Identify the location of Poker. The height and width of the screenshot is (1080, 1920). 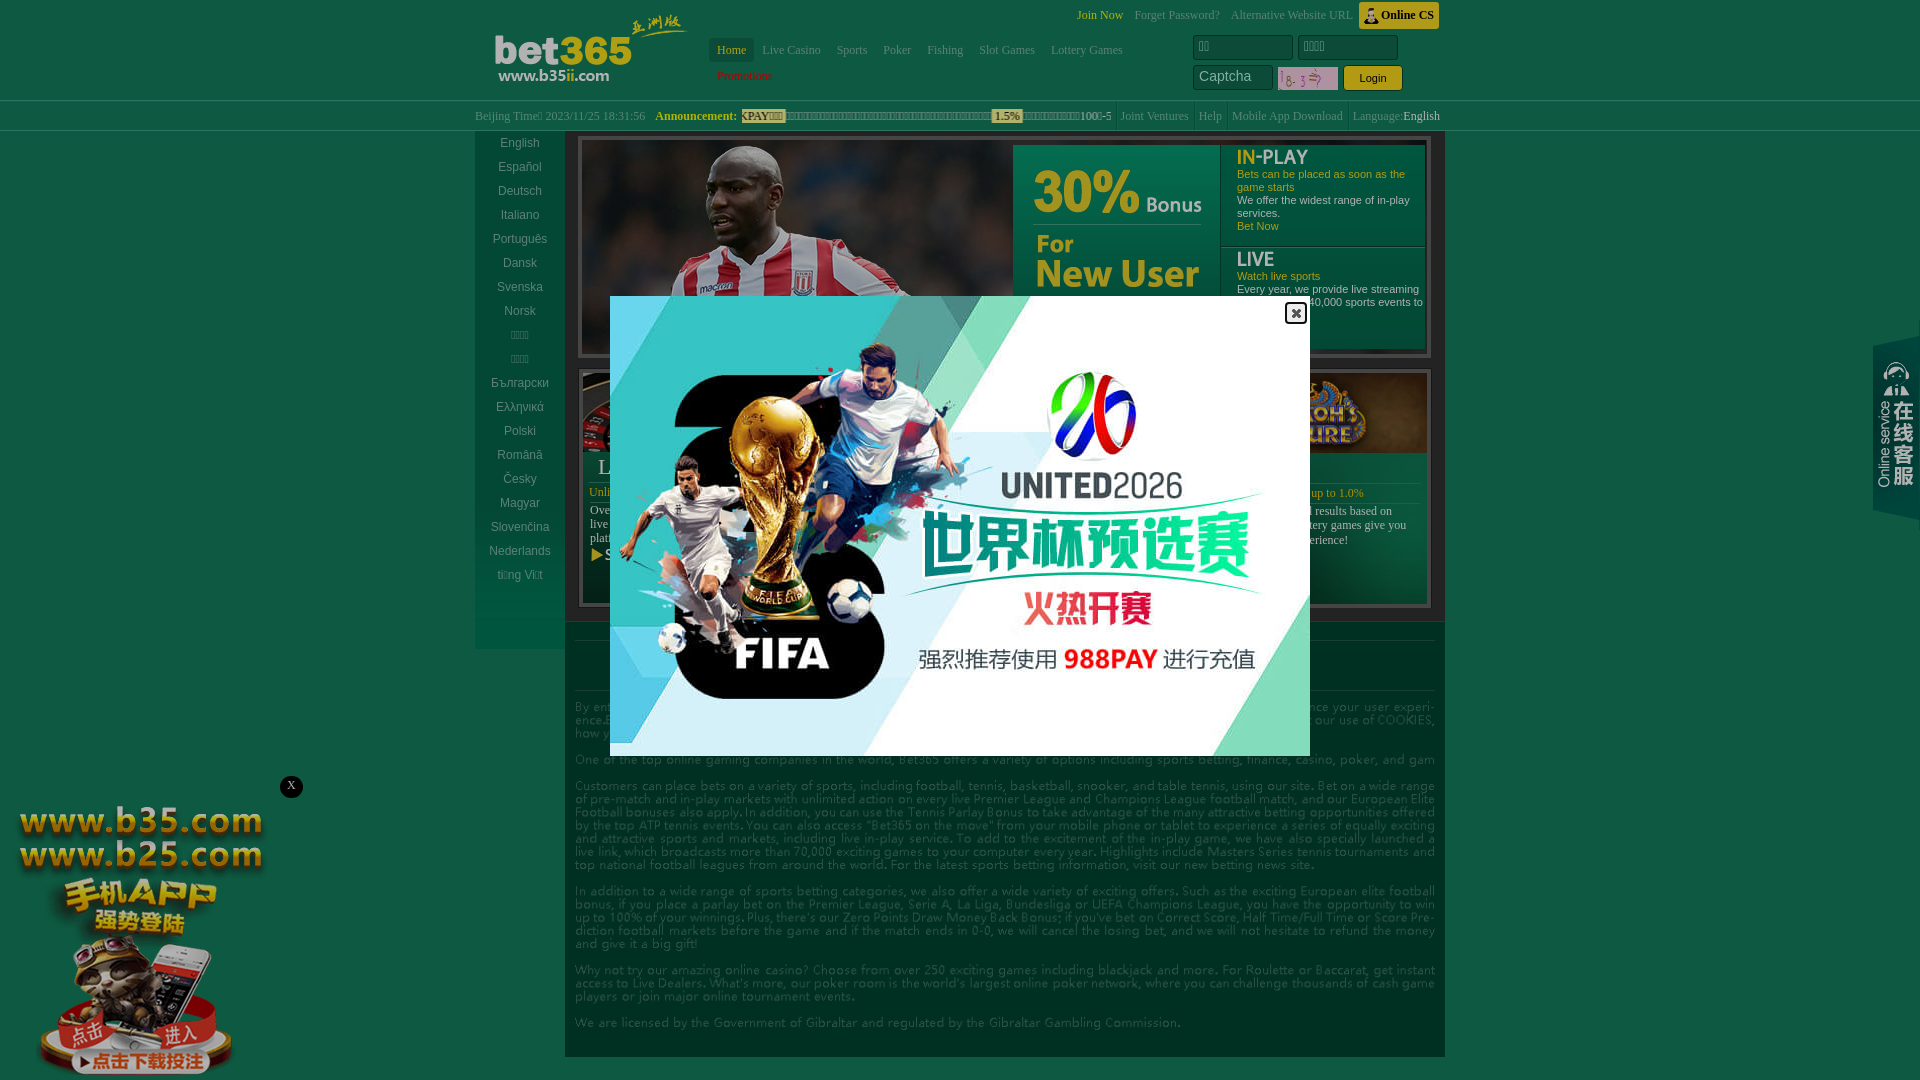
(897, 50).